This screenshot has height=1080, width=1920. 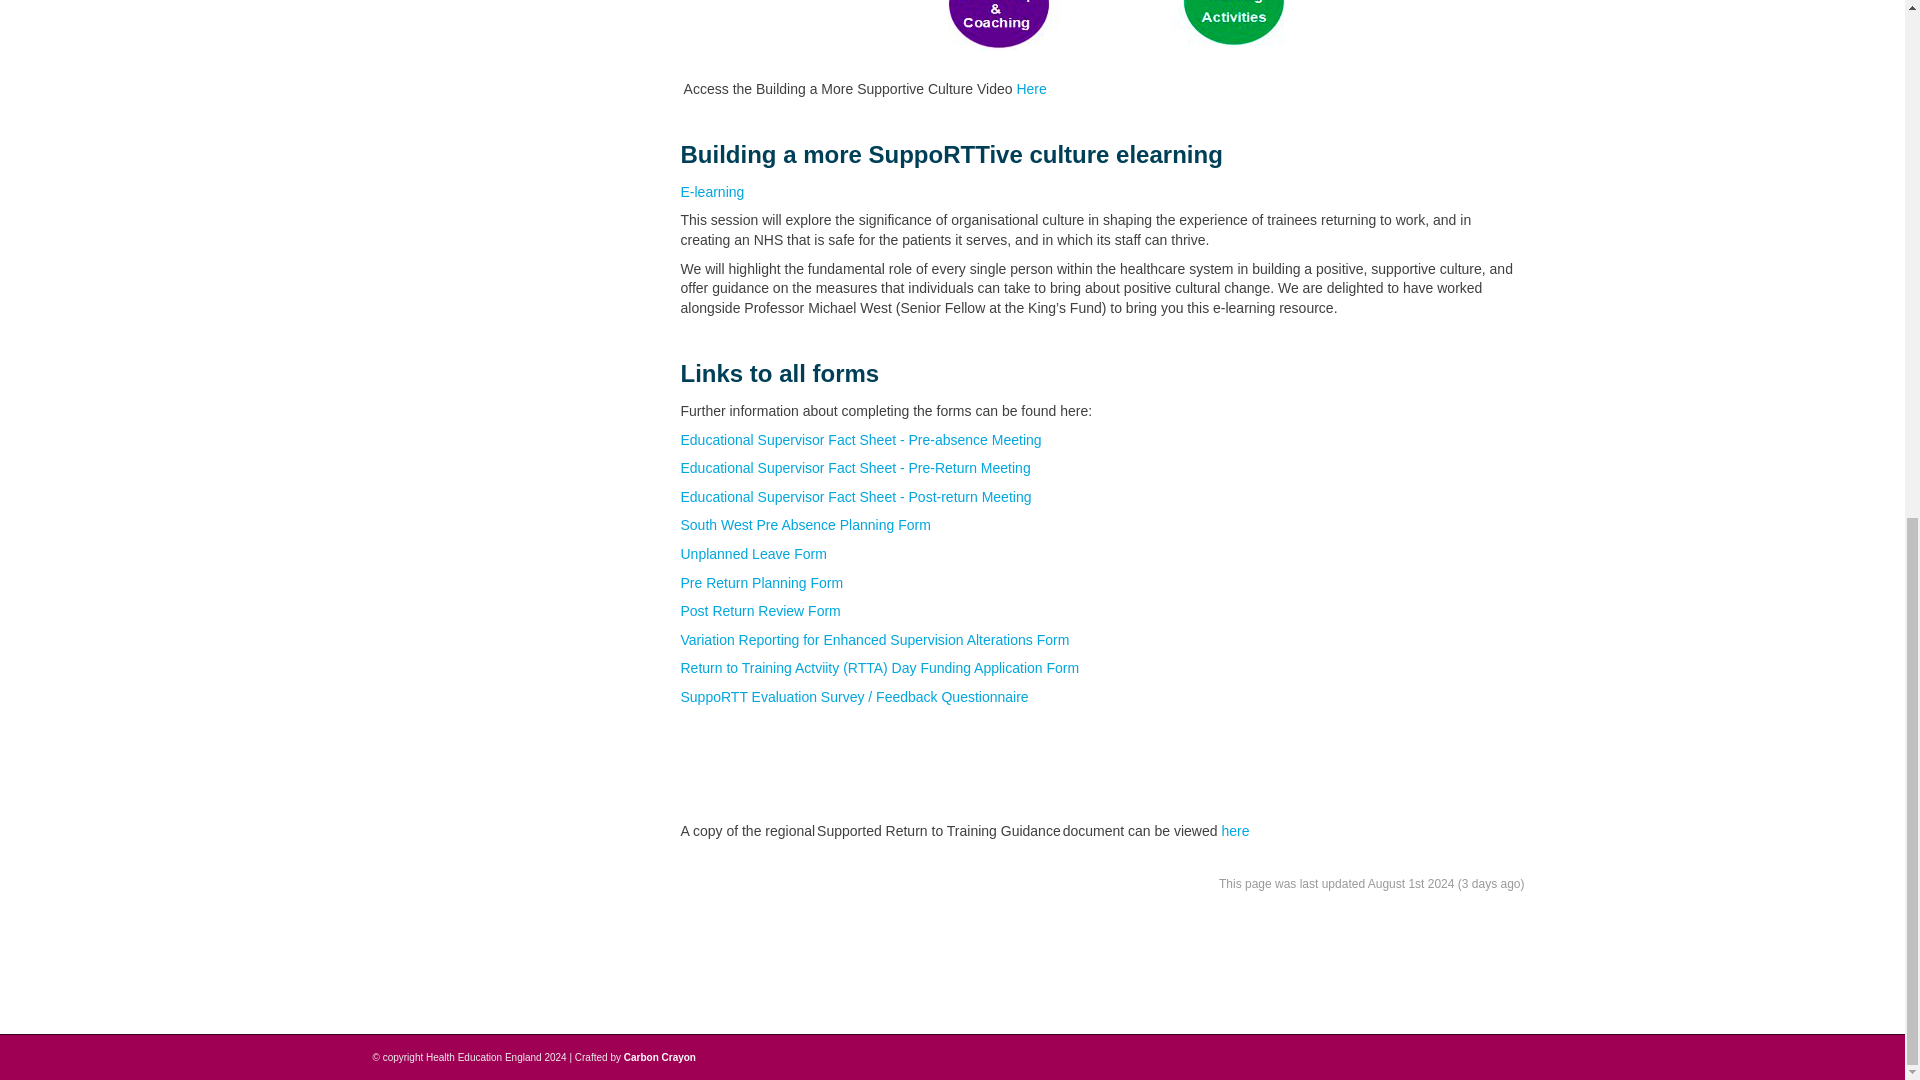 I want to click on Educational Supervisor Fact Sheet - Pre-absence Meeting, so click(x=860, y=440).